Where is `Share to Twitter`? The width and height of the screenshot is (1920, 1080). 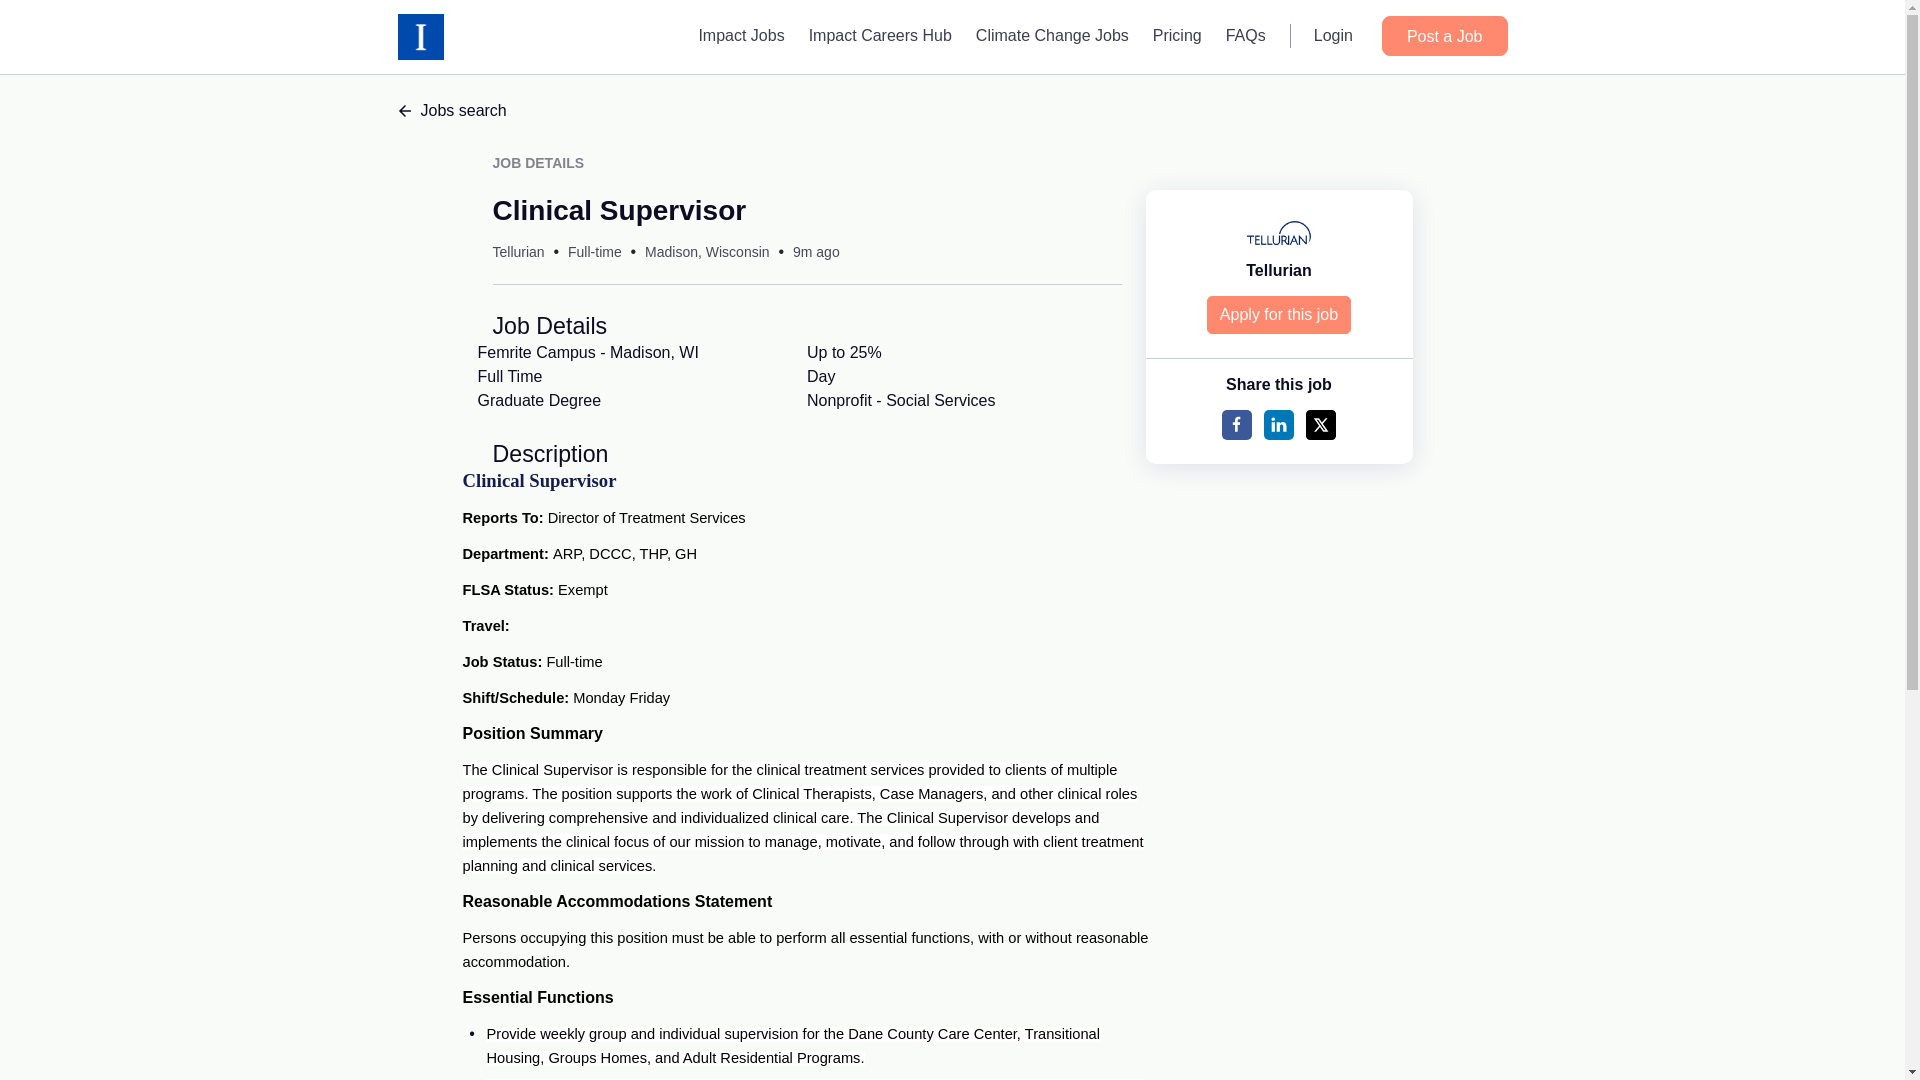 Share to Twitter is located at coordinates (1320, 424).